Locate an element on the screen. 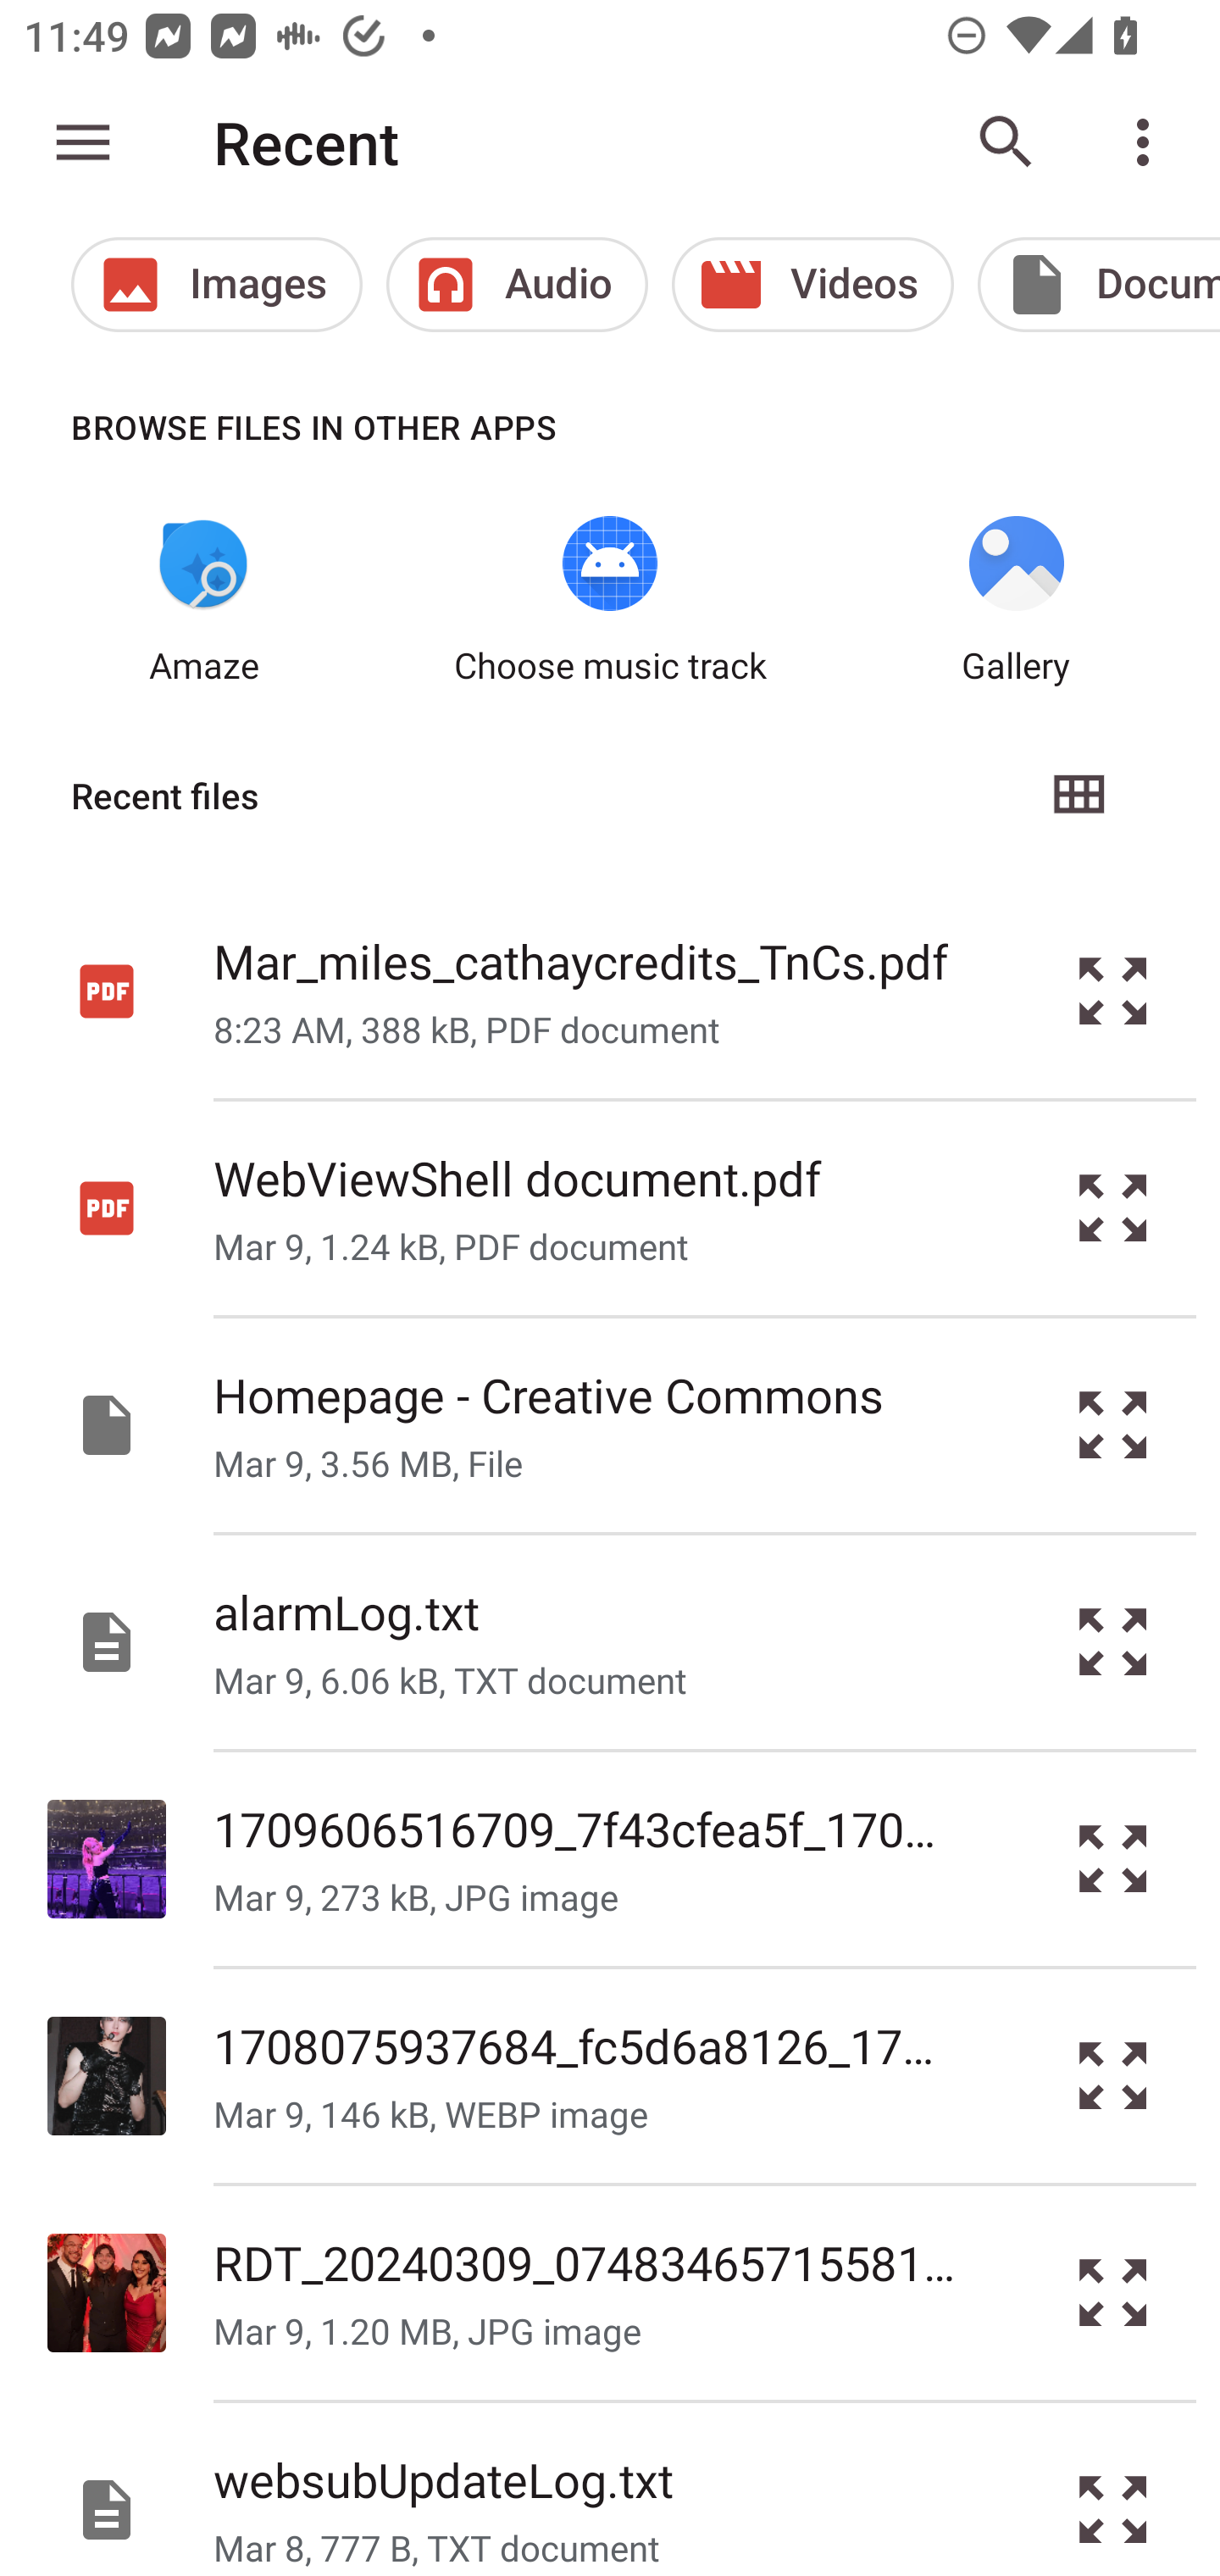  Preview the file WebViewShell document.pdf is located at coordinates (1113, 1209).